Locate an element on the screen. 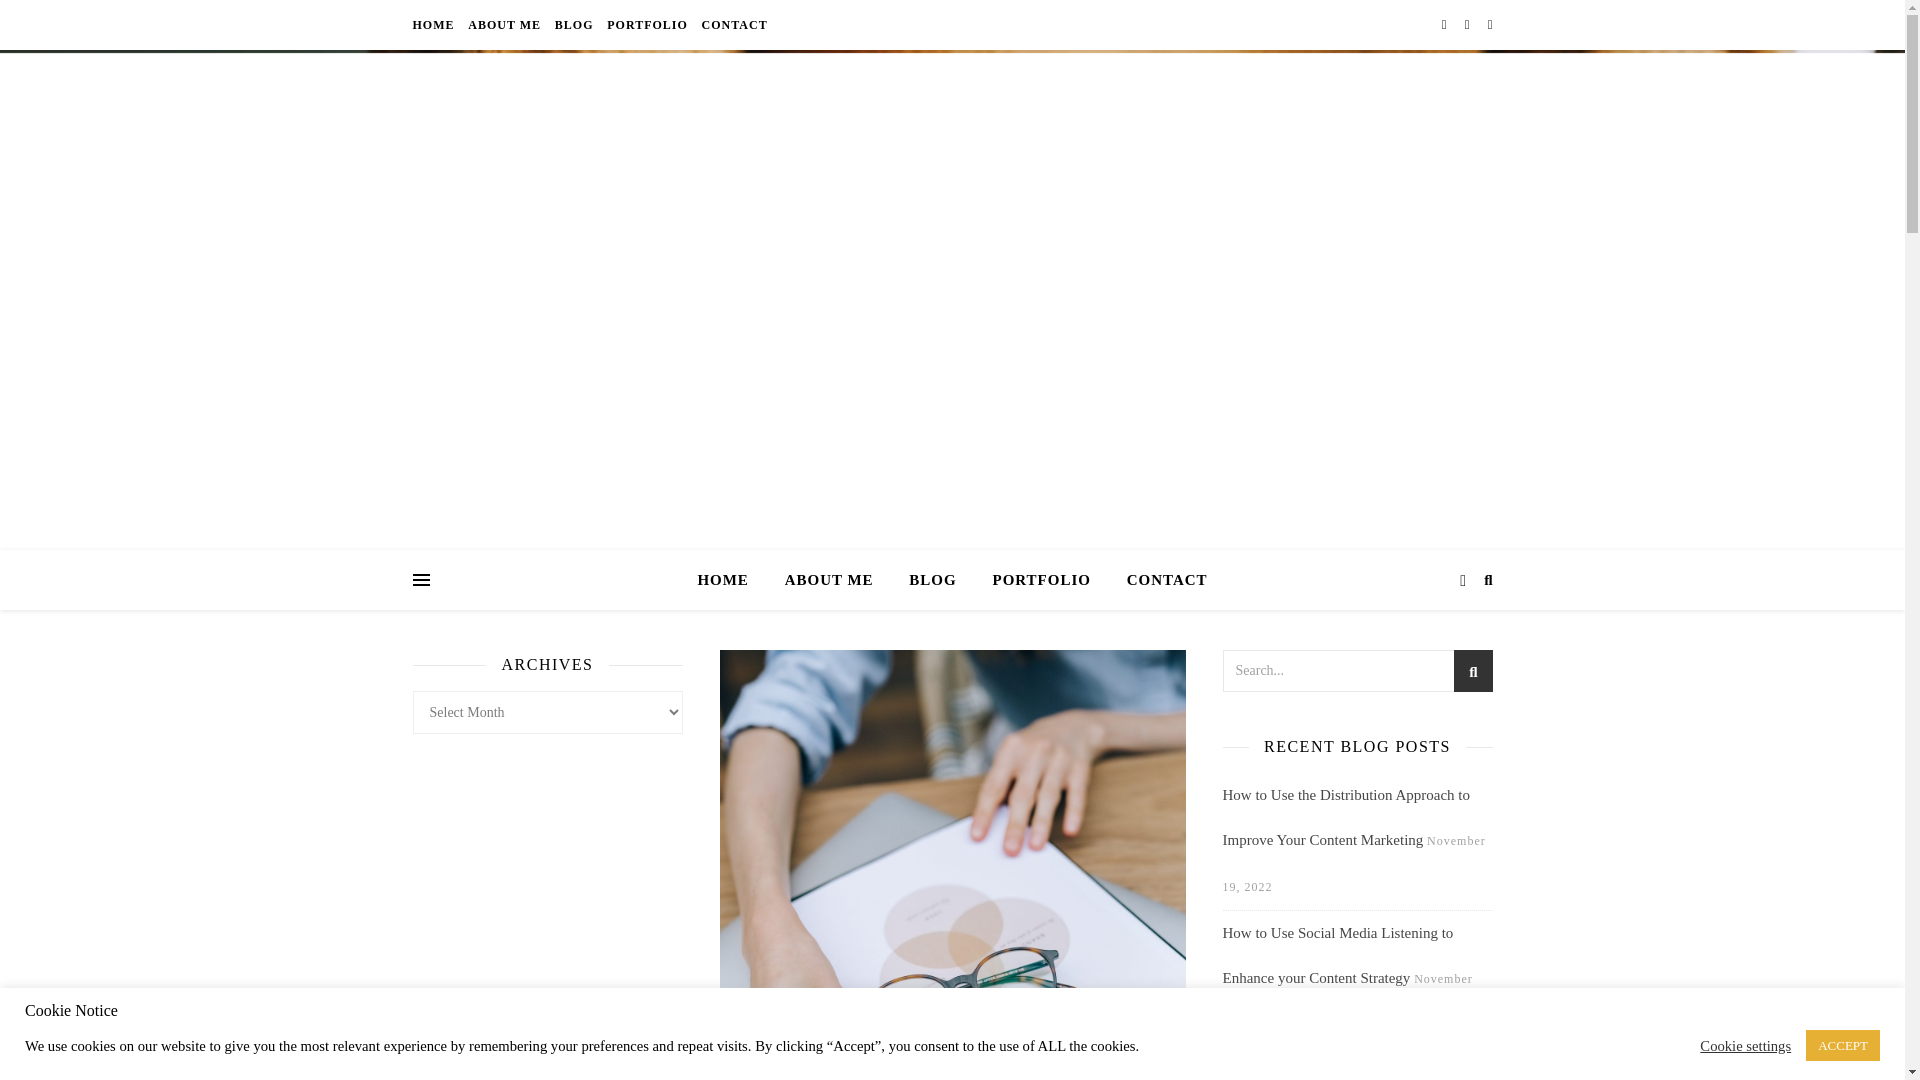 The image size is (1920, 1080). PORTFOLIO is located at coordinates (1040, 580).